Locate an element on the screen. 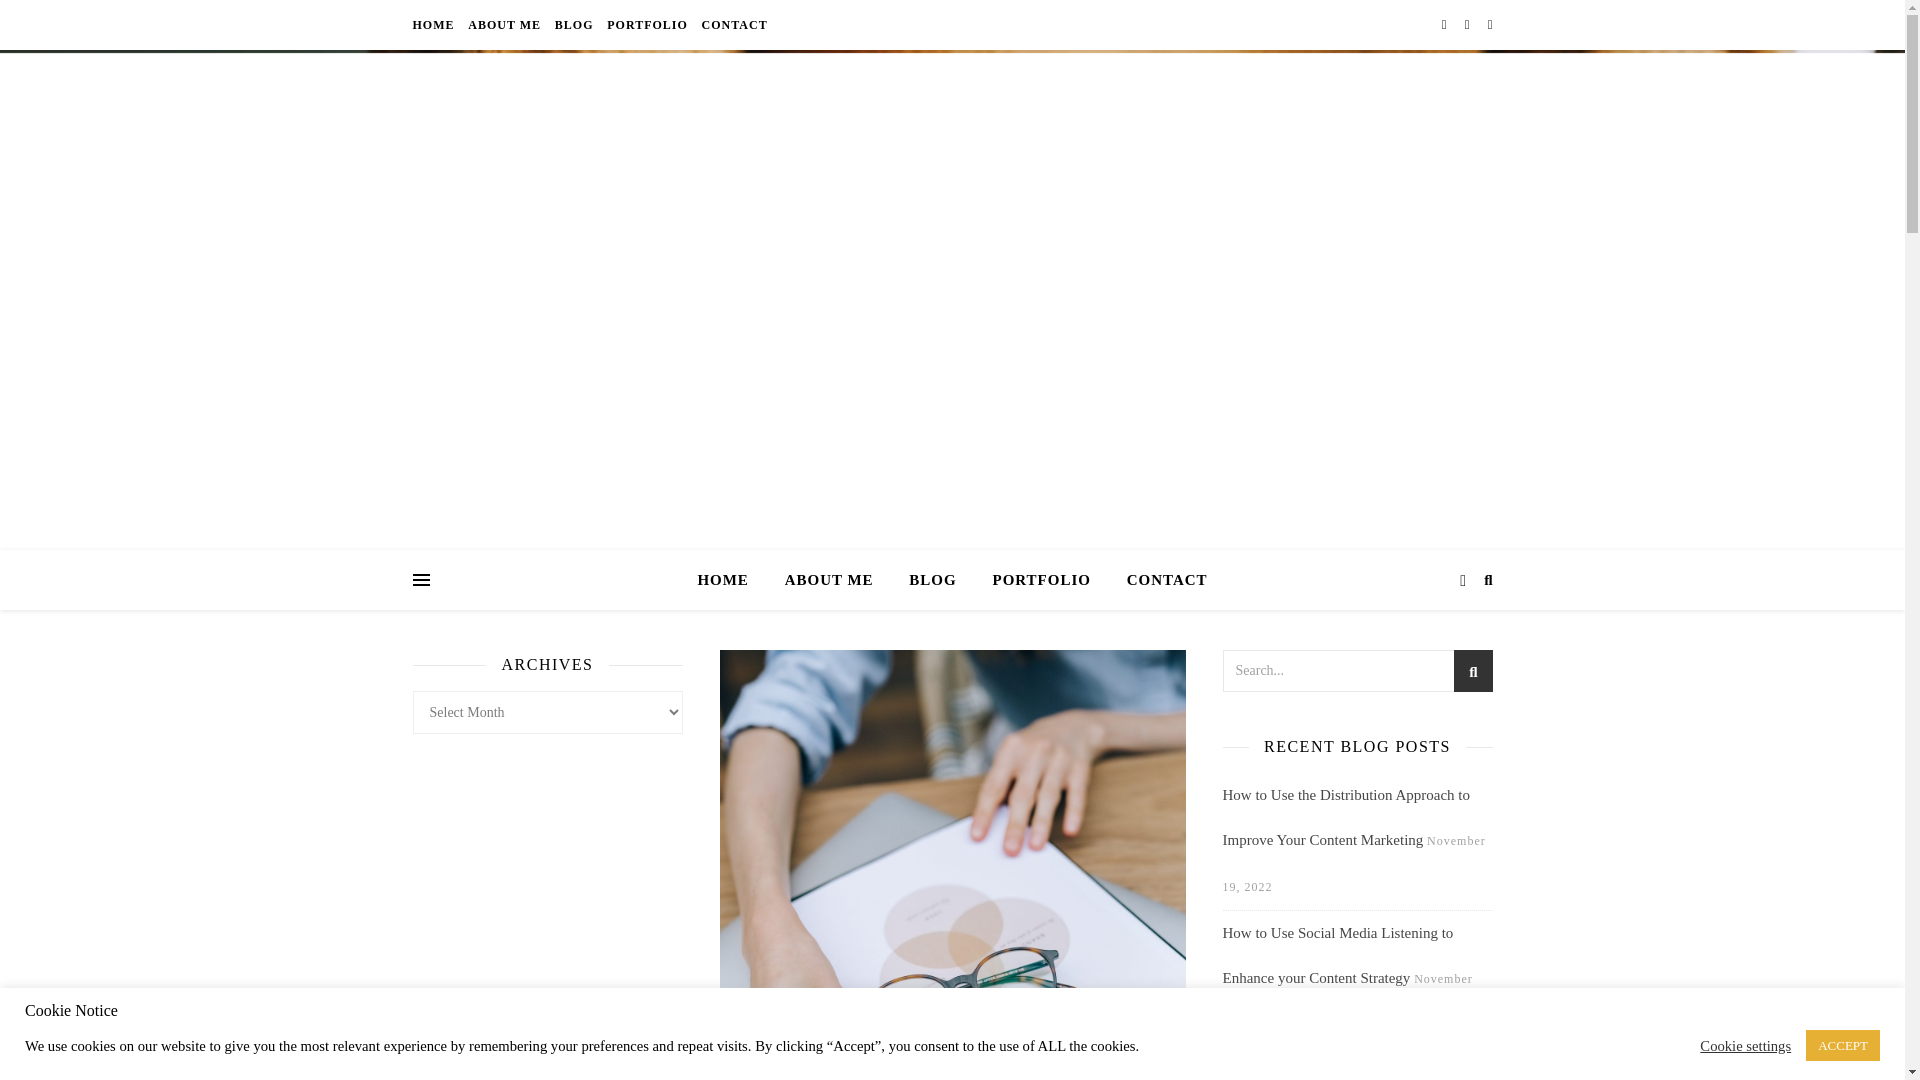 The image size is (1920, 1080). PORTFOLIO is located at coordinates (1040, 580).